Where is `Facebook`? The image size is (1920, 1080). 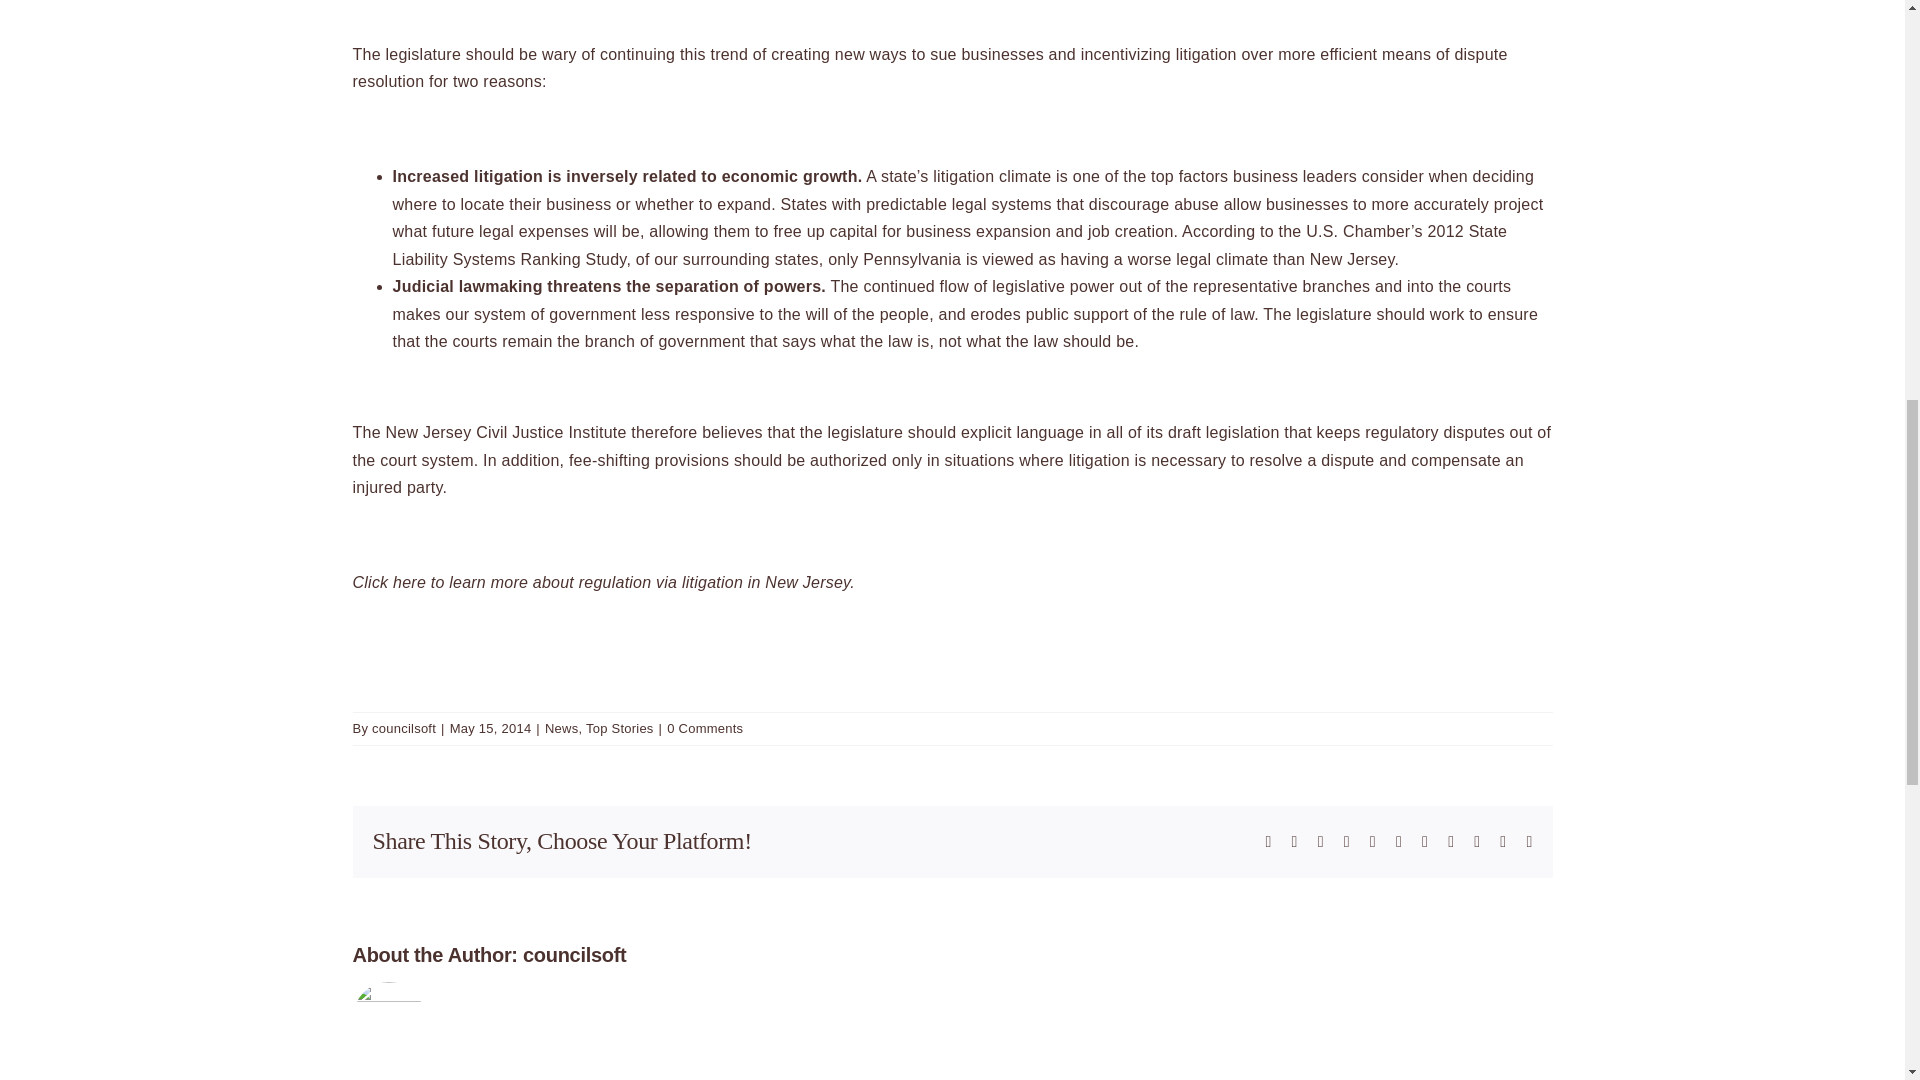
Facebook is located at coordinates (1268, 841).